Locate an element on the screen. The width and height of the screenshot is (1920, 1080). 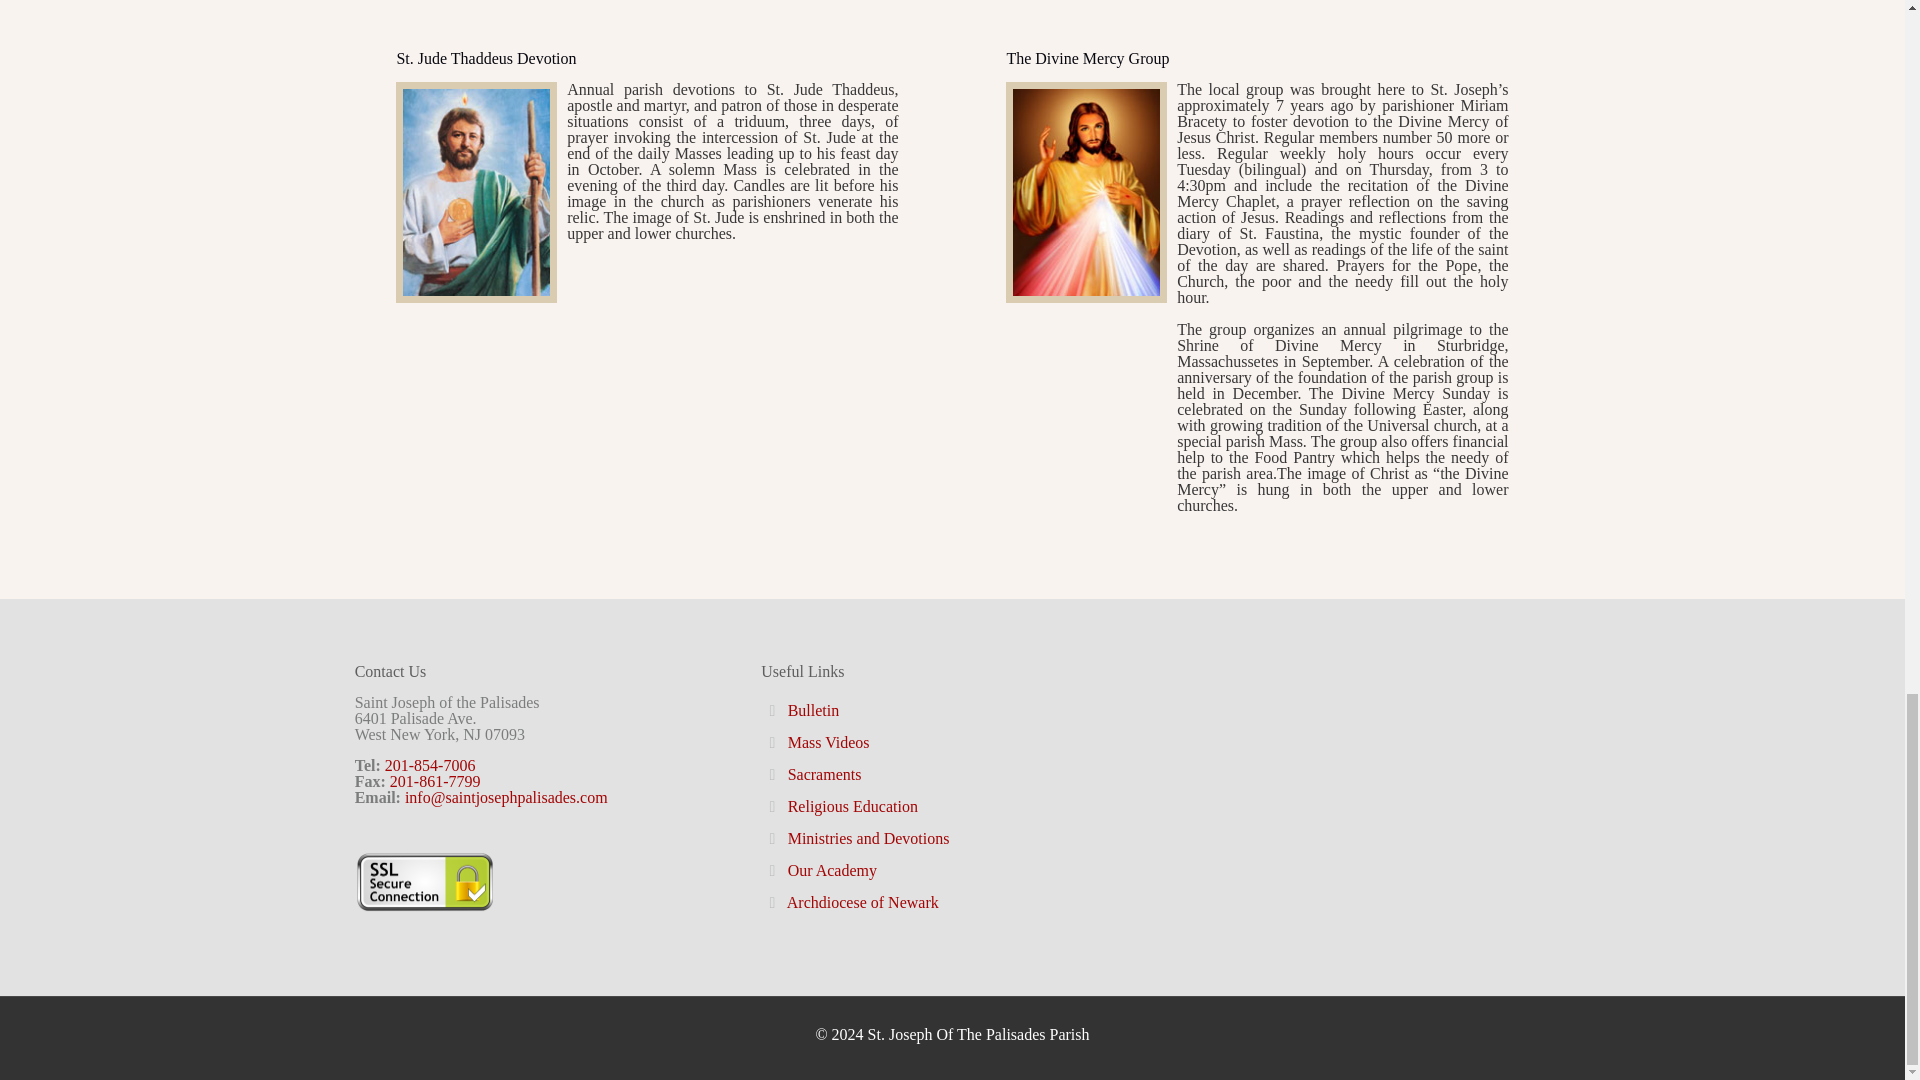
Ministries and Devotions is located at coordinates (868, 838).